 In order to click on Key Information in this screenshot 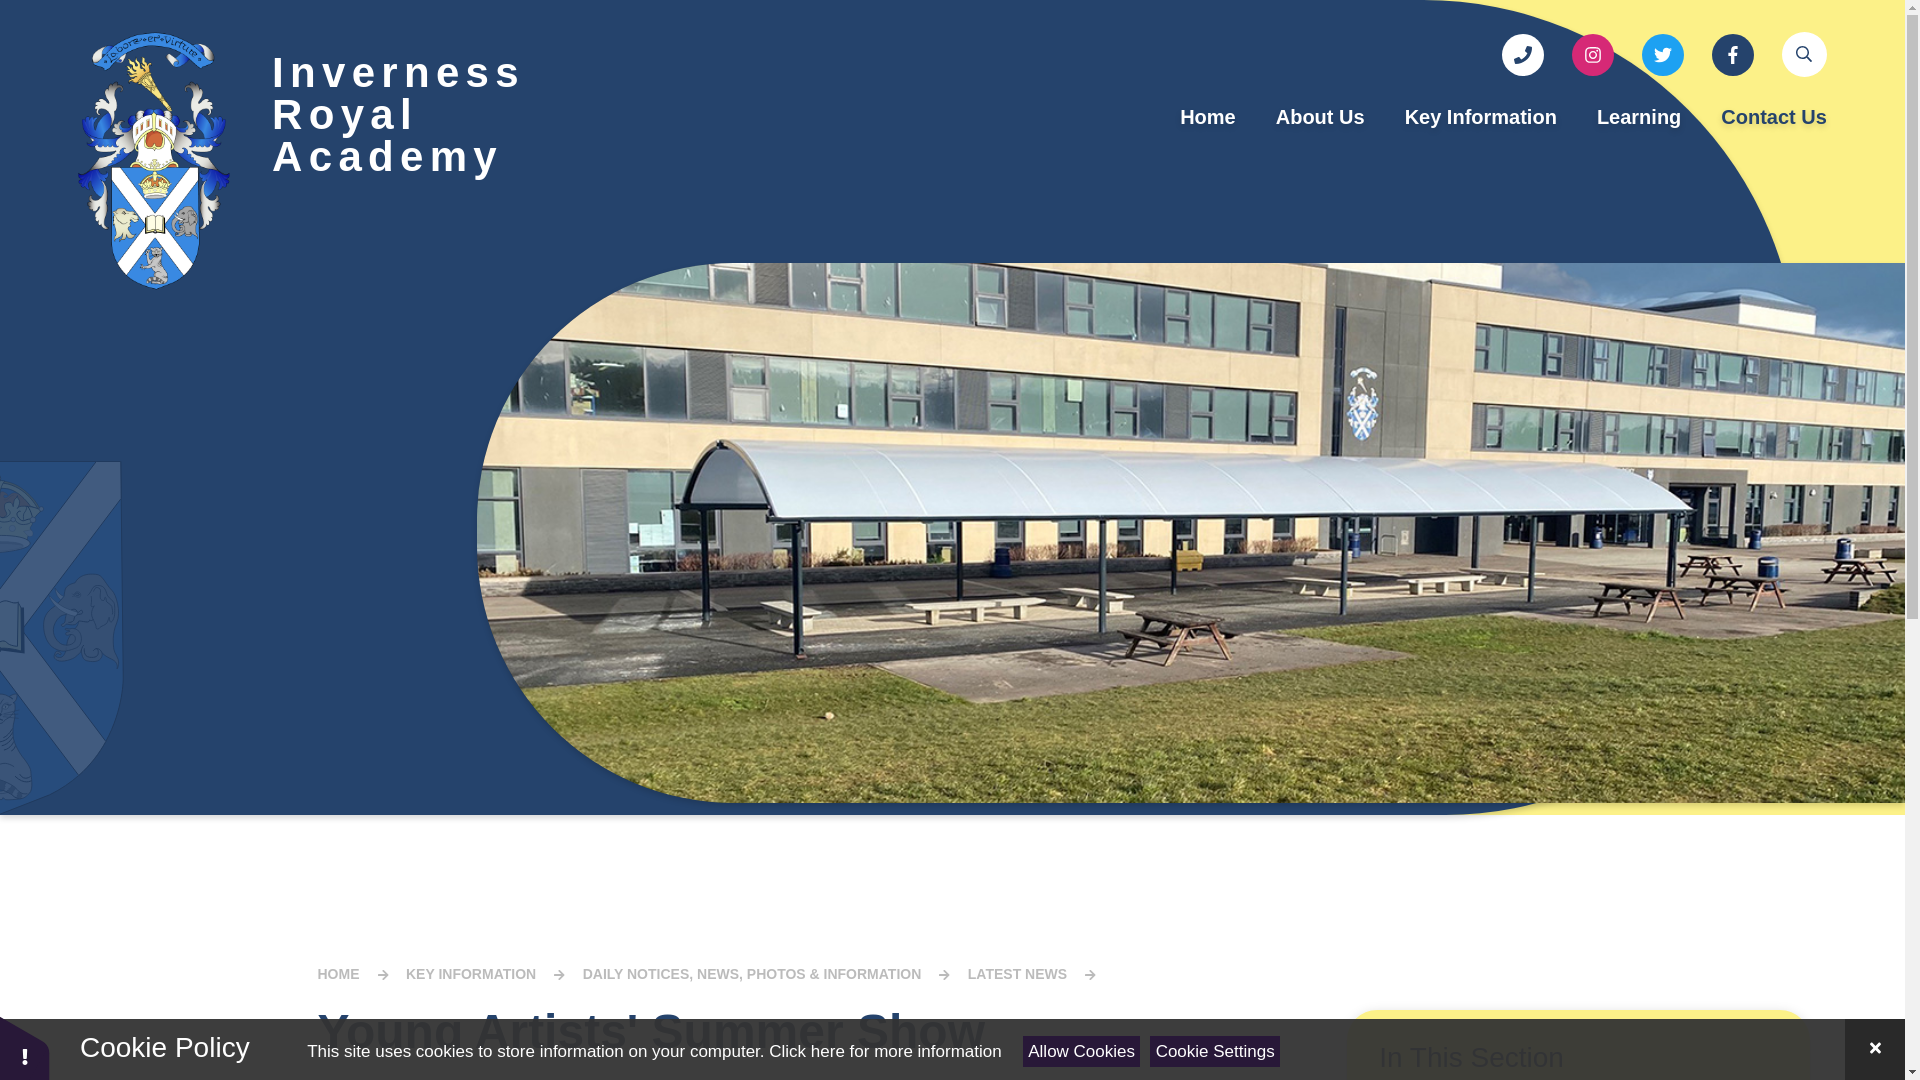, I will do `click(1480, 116)`.